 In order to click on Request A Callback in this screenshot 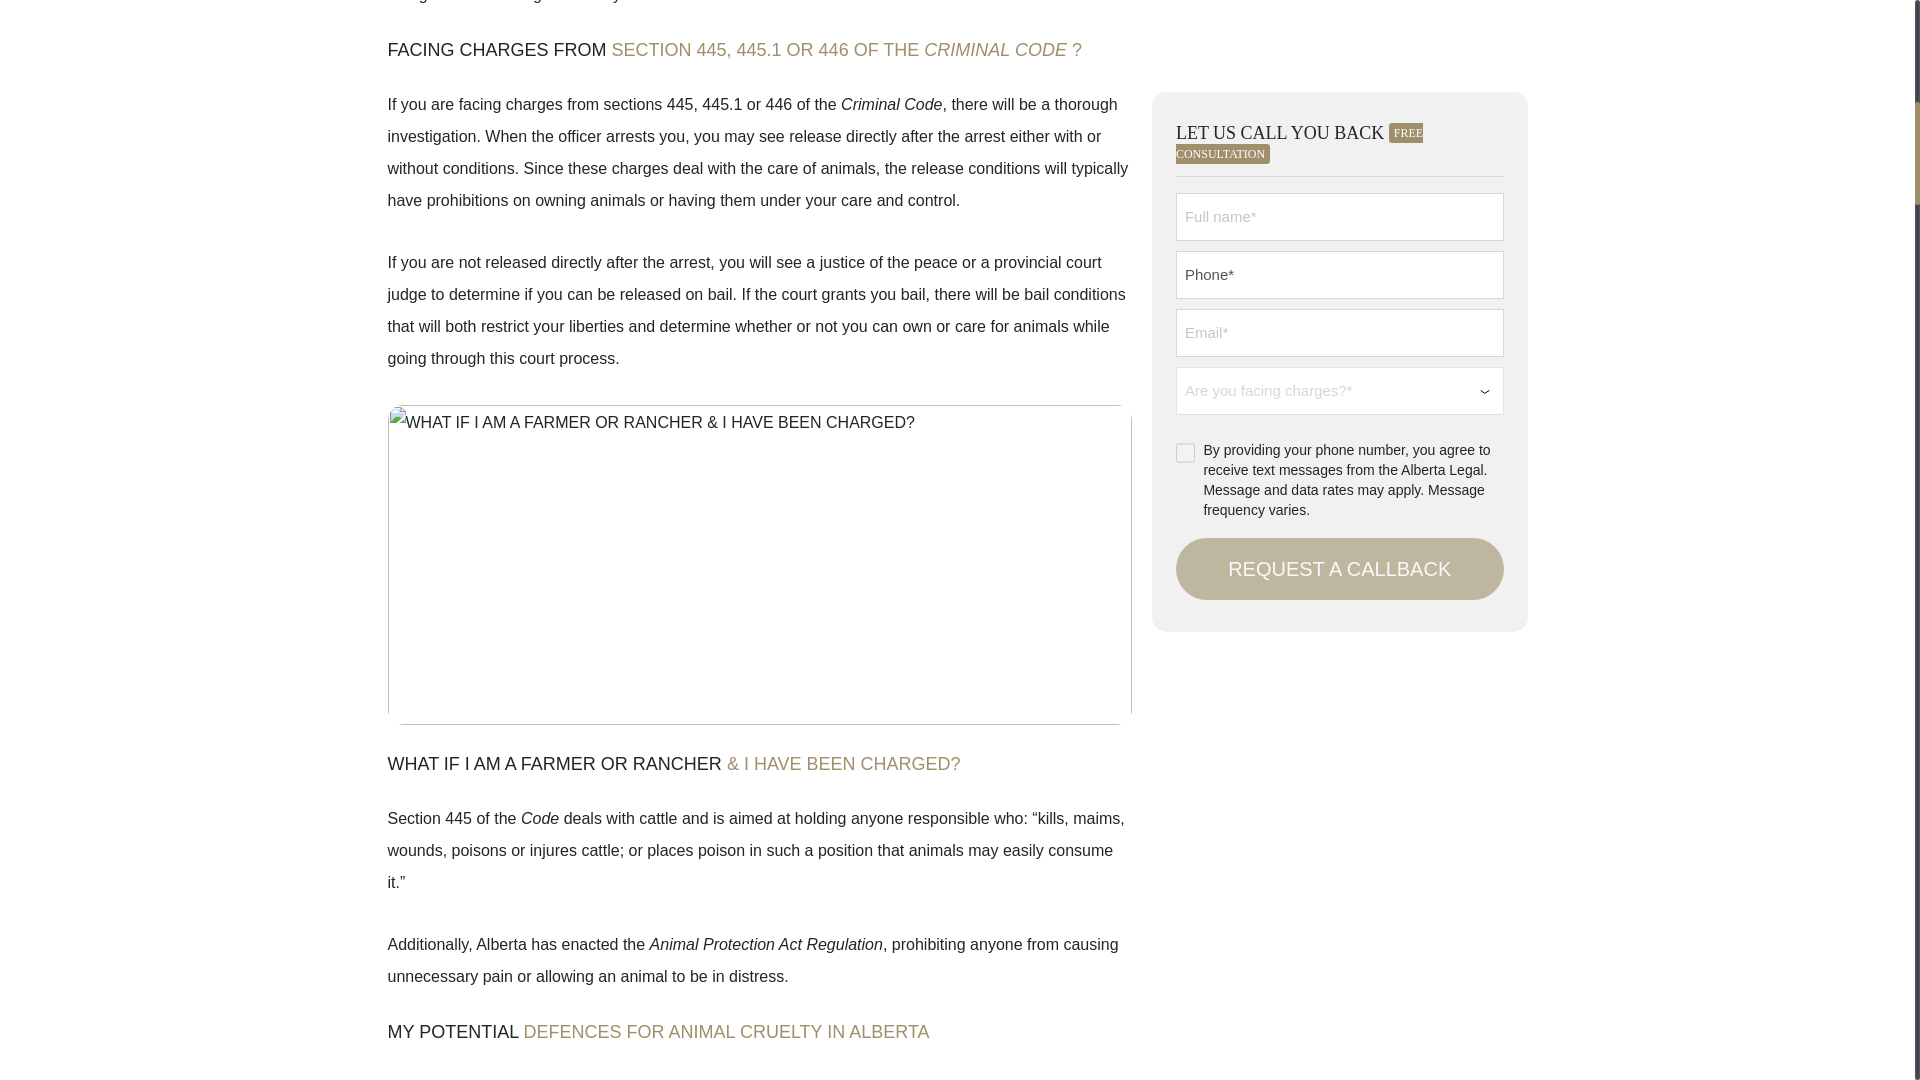, I will do `click(1339, 88)`.